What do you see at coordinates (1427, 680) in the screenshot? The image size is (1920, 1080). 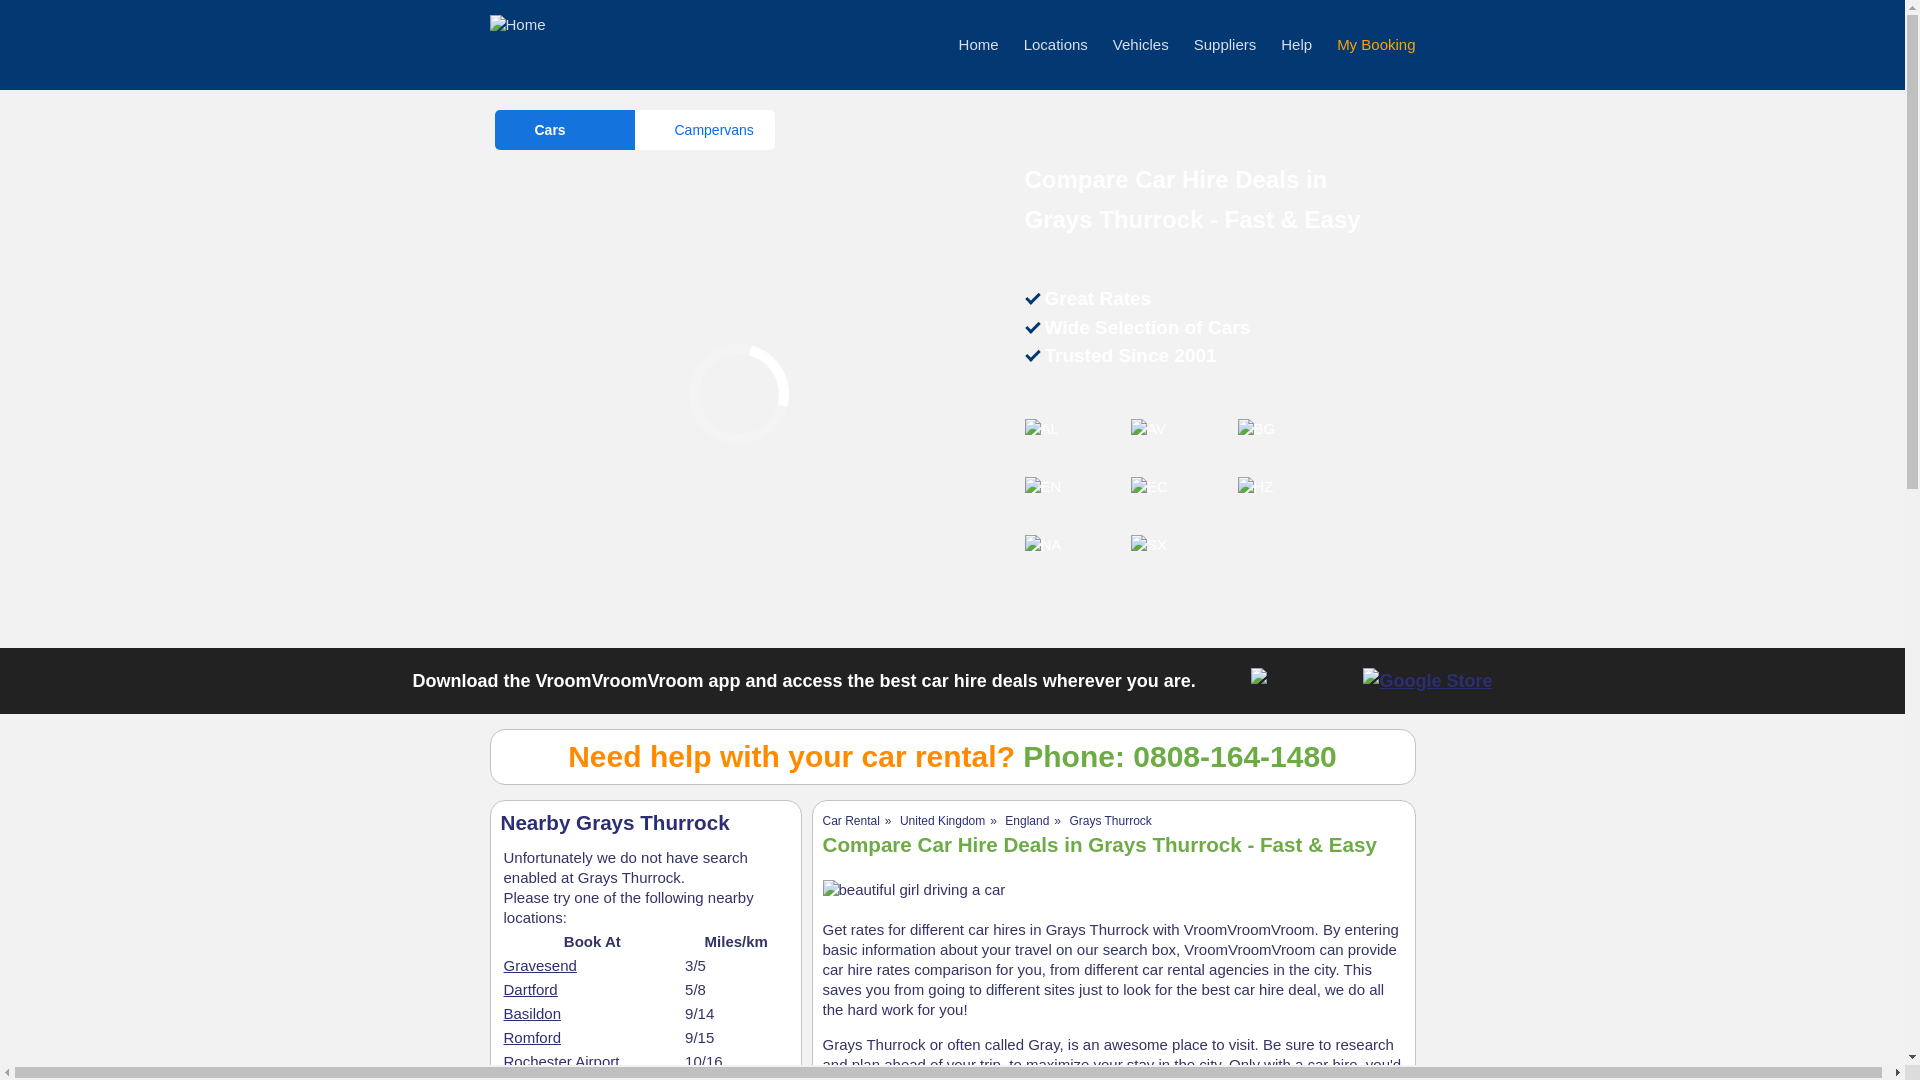 I see `Google App` at bounding box center [1427, 680].